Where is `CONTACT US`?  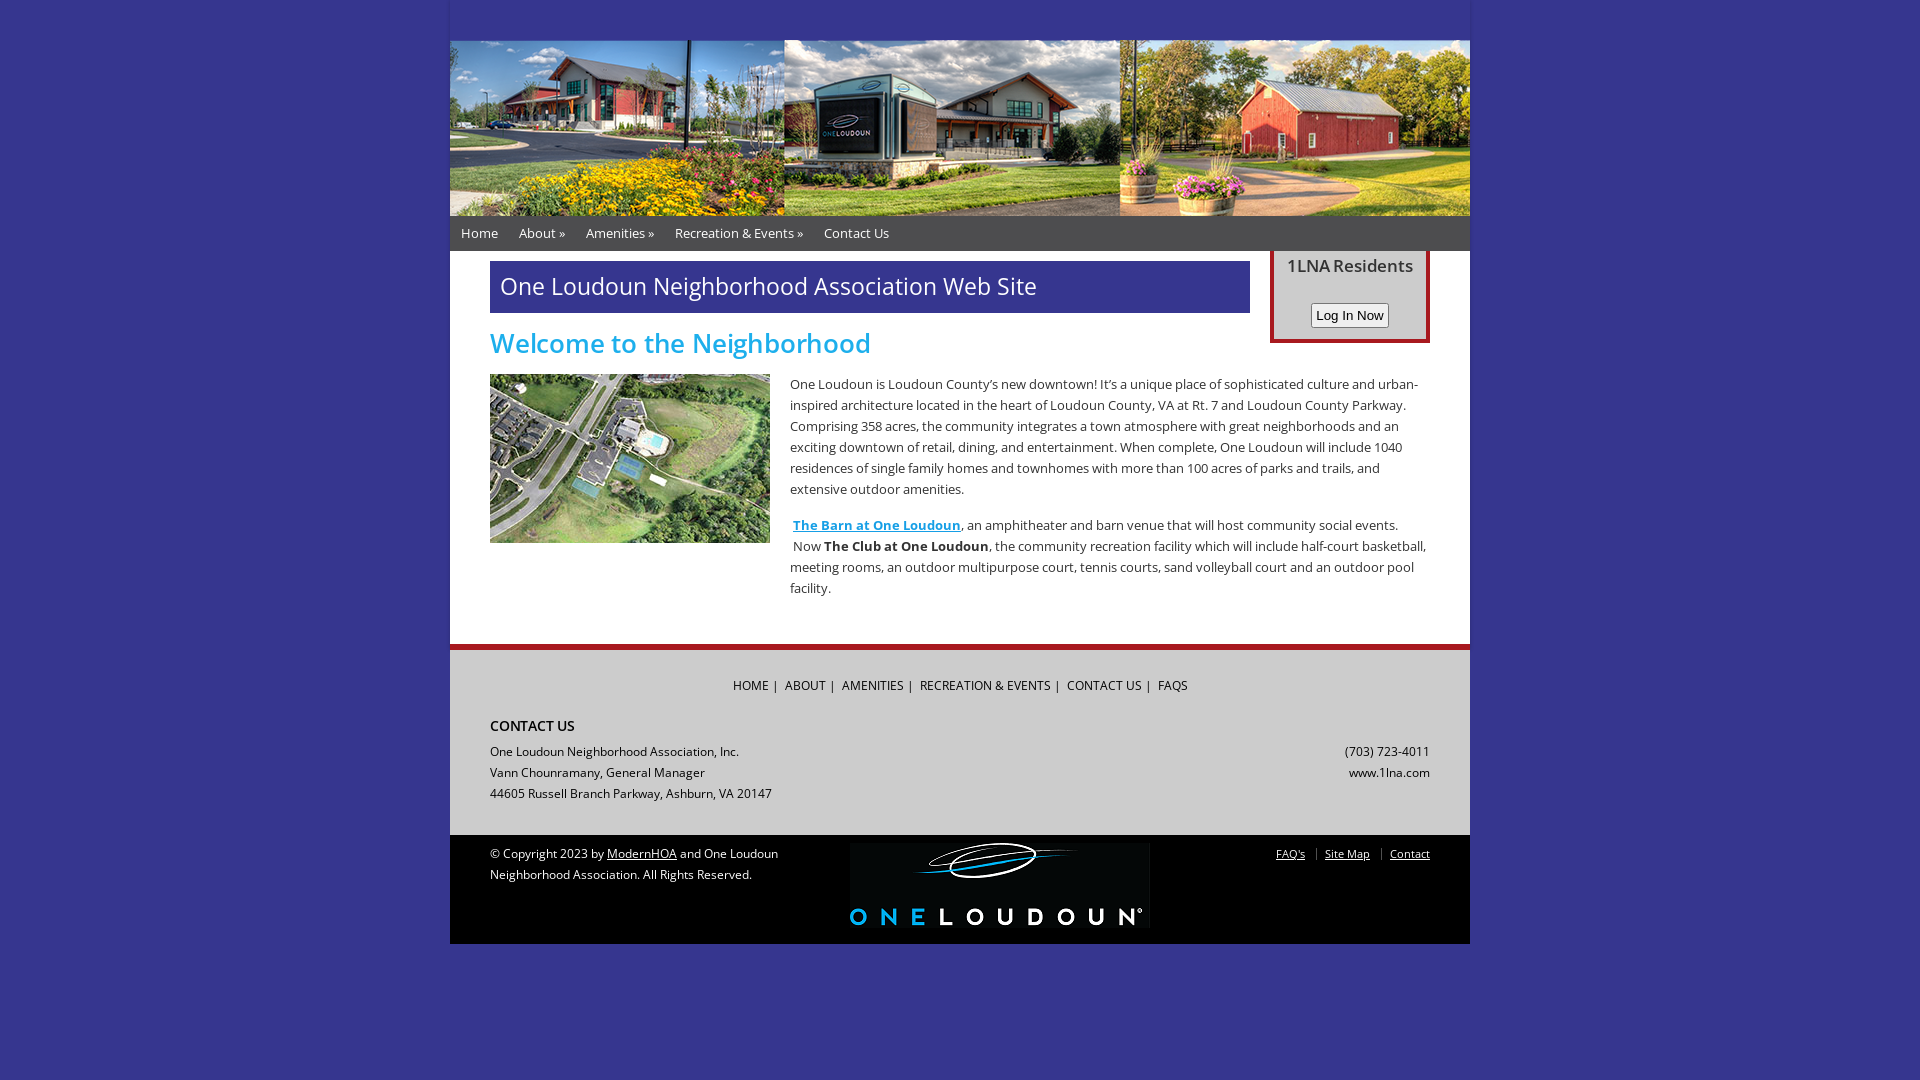 CONTACT US is located at coordinates (1104, 686).